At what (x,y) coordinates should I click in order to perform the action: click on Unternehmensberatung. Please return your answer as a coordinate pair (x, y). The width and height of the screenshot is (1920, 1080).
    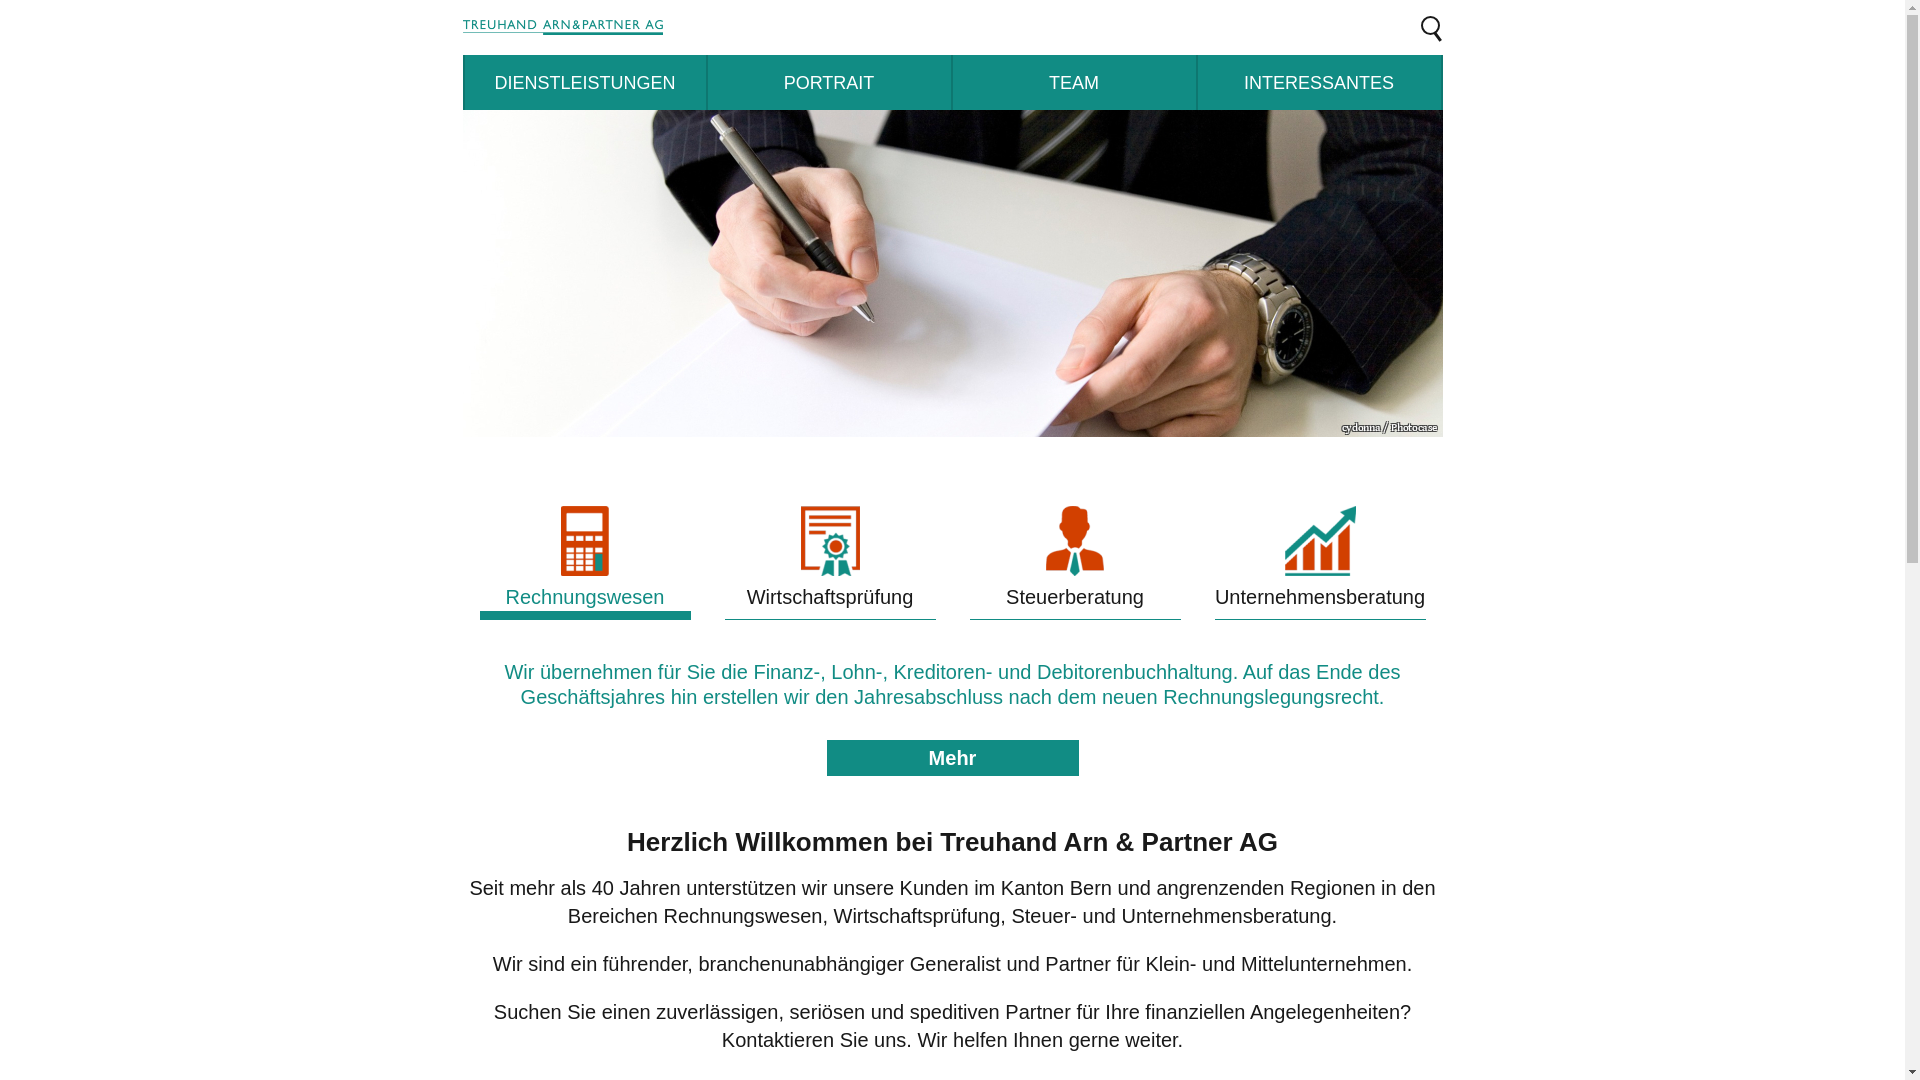
    Looking at the image, I should click on (1320, 563).